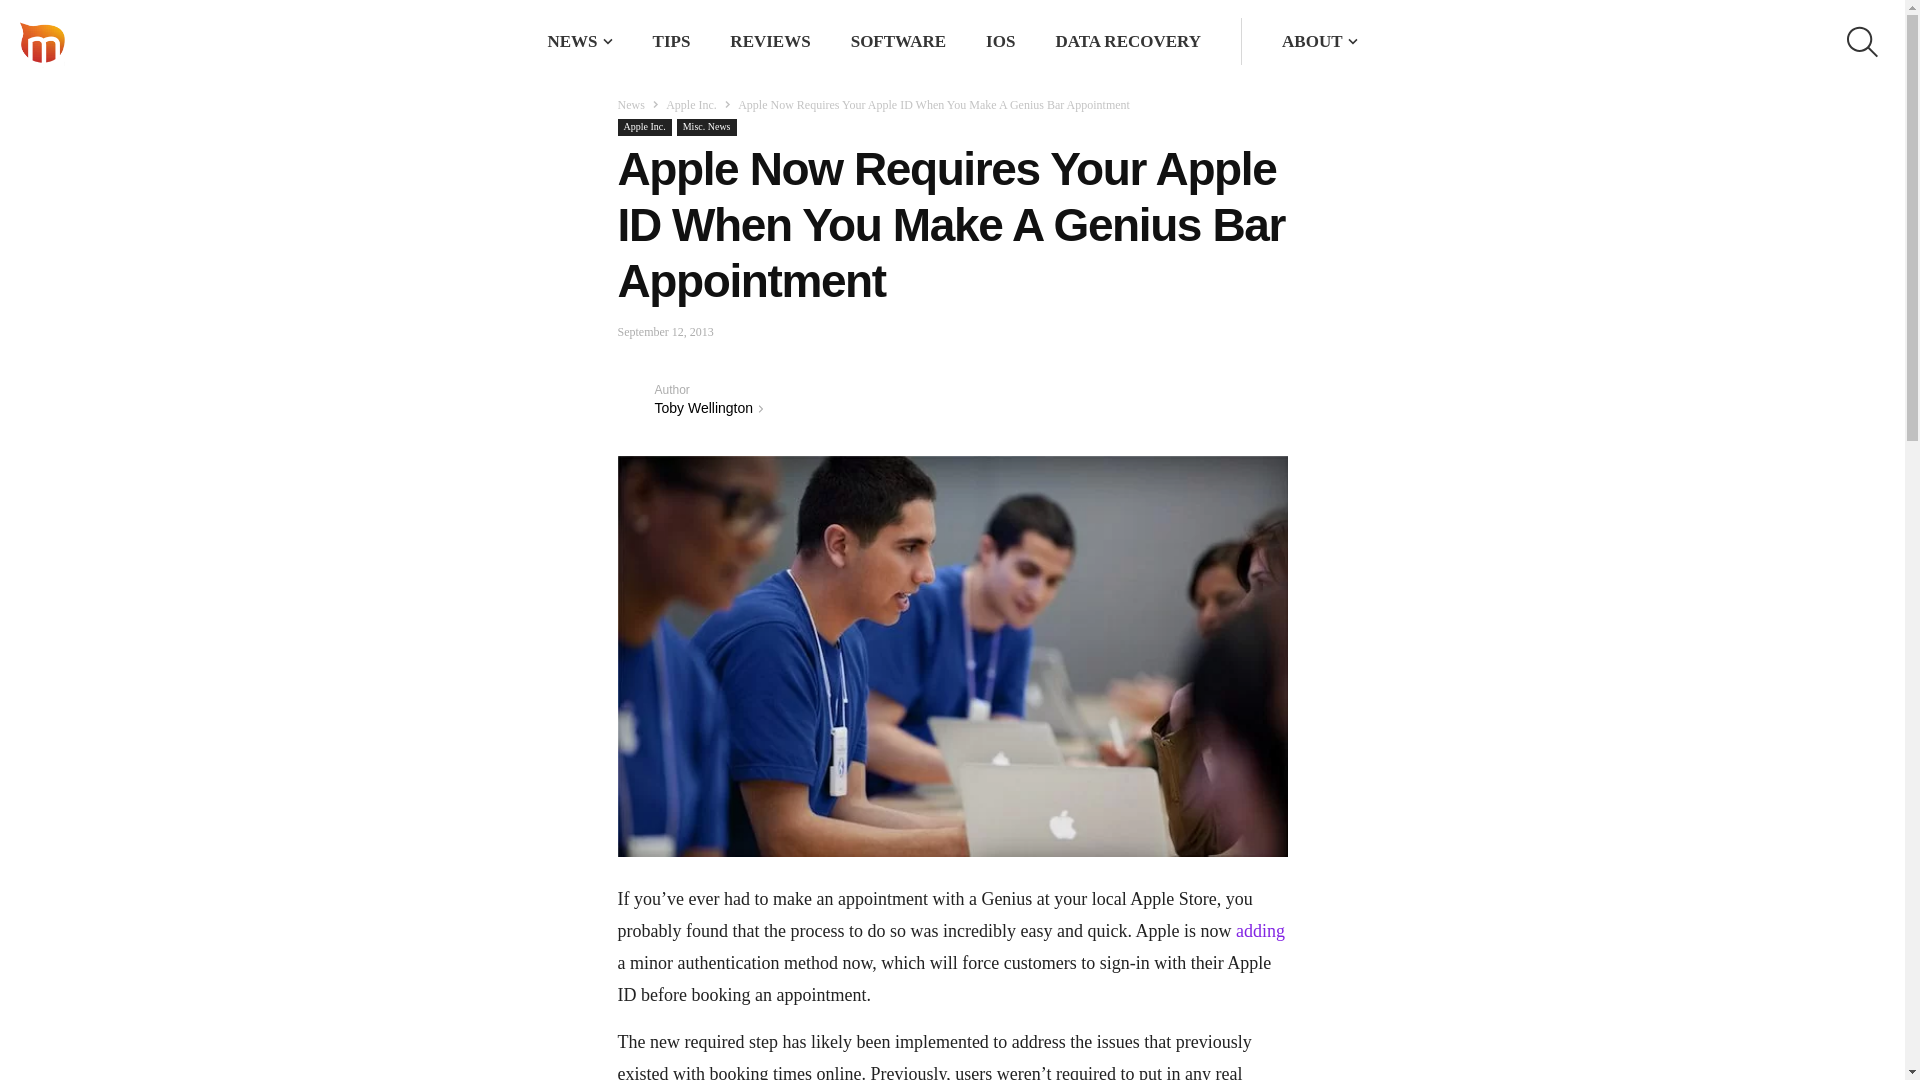 The width and height of the screenshot is (1920, 1080). Describe the element at coordinates (1312, 41) in the screenshot. I see `ABOUT` at that location.